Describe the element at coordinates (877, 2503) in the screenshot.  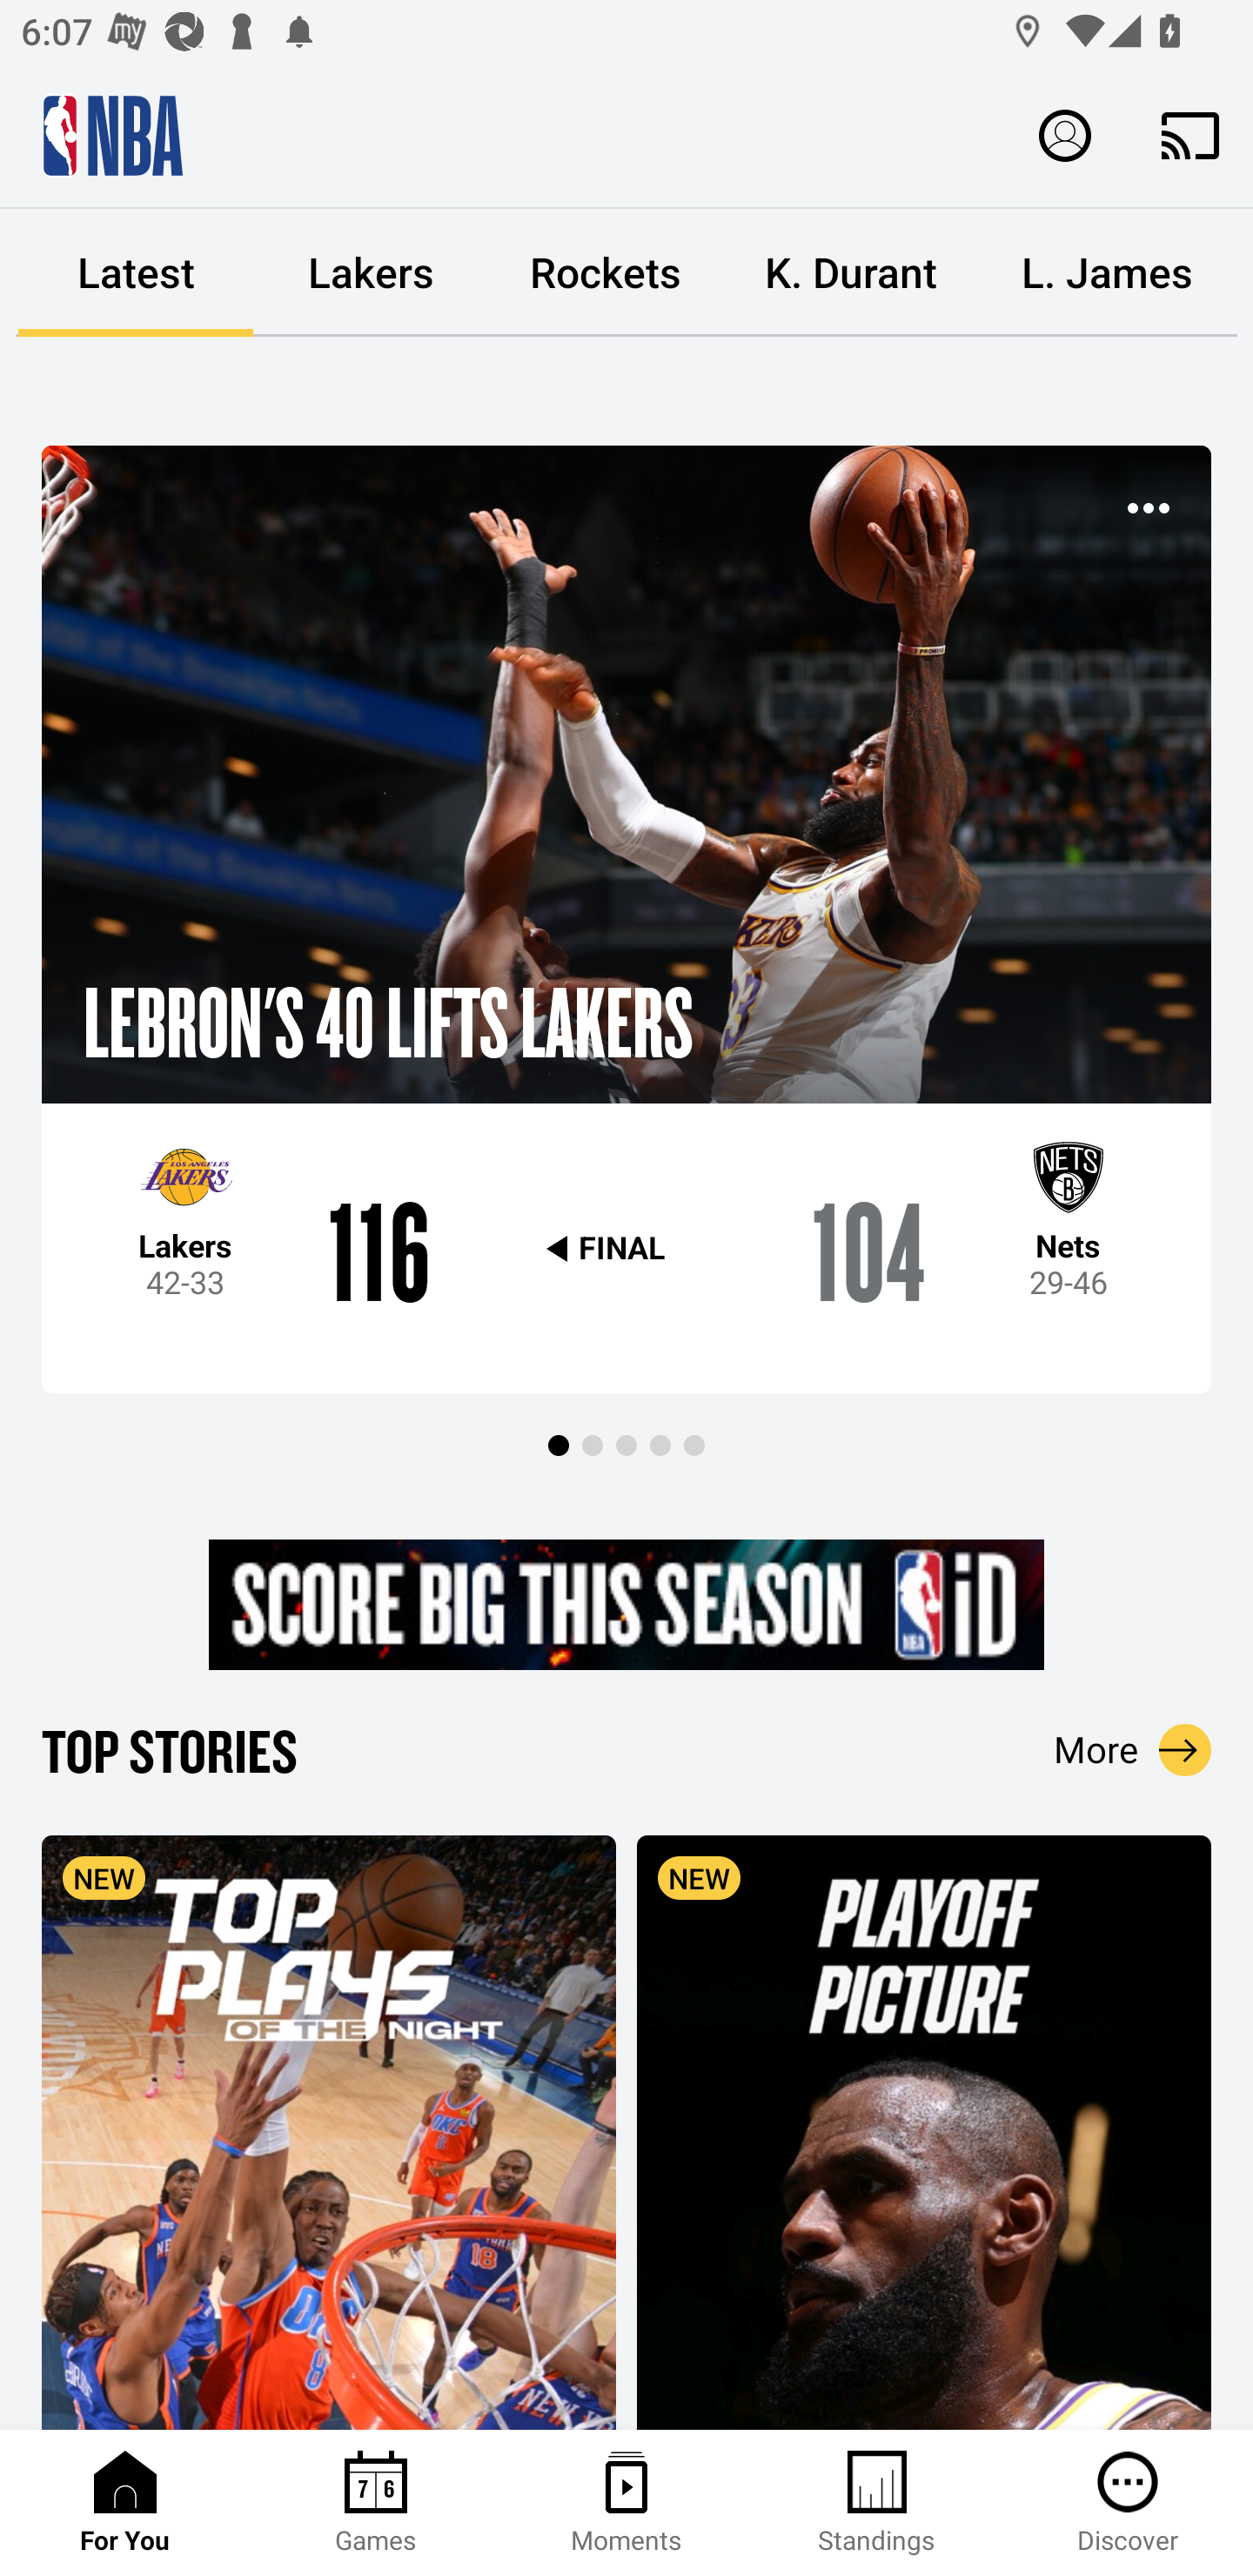
I see `Standings` at that location.